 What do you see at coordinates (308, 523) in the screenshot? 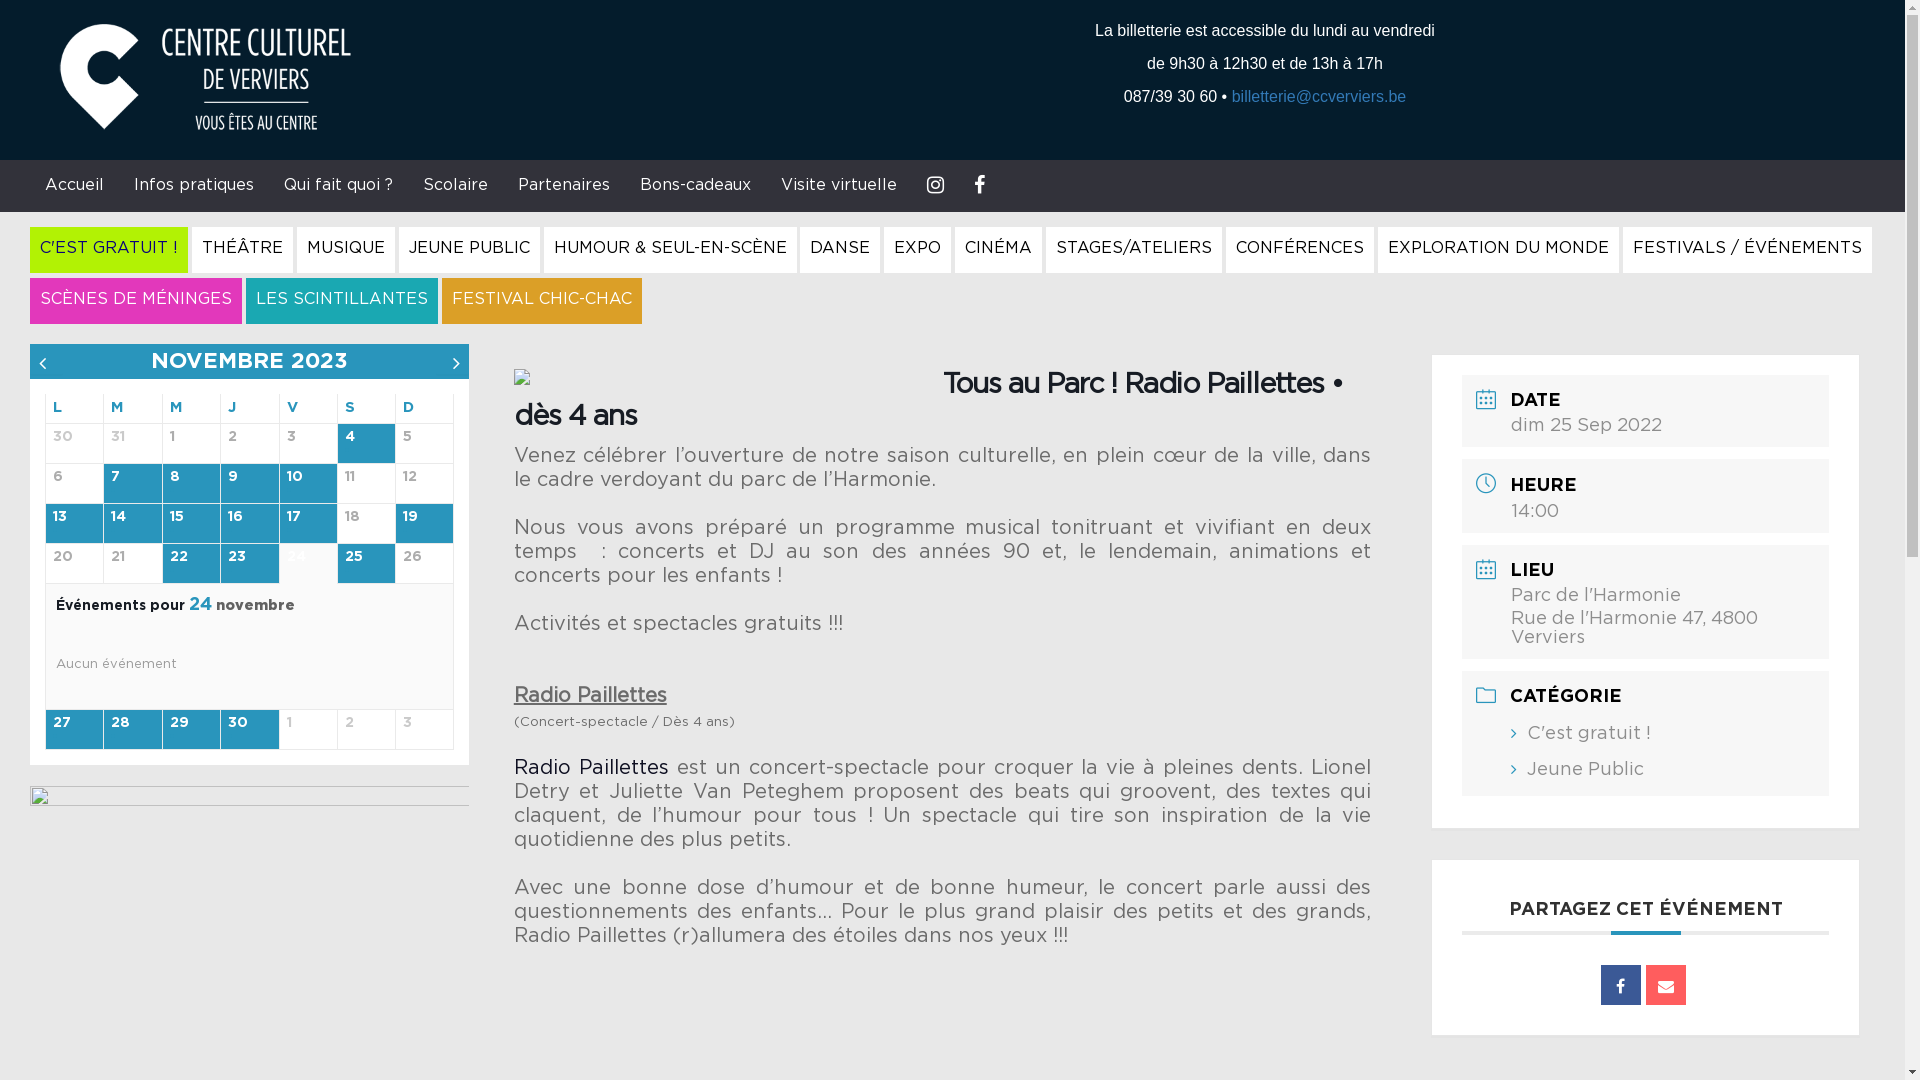
I see `17` at bounding box center [308, 523].